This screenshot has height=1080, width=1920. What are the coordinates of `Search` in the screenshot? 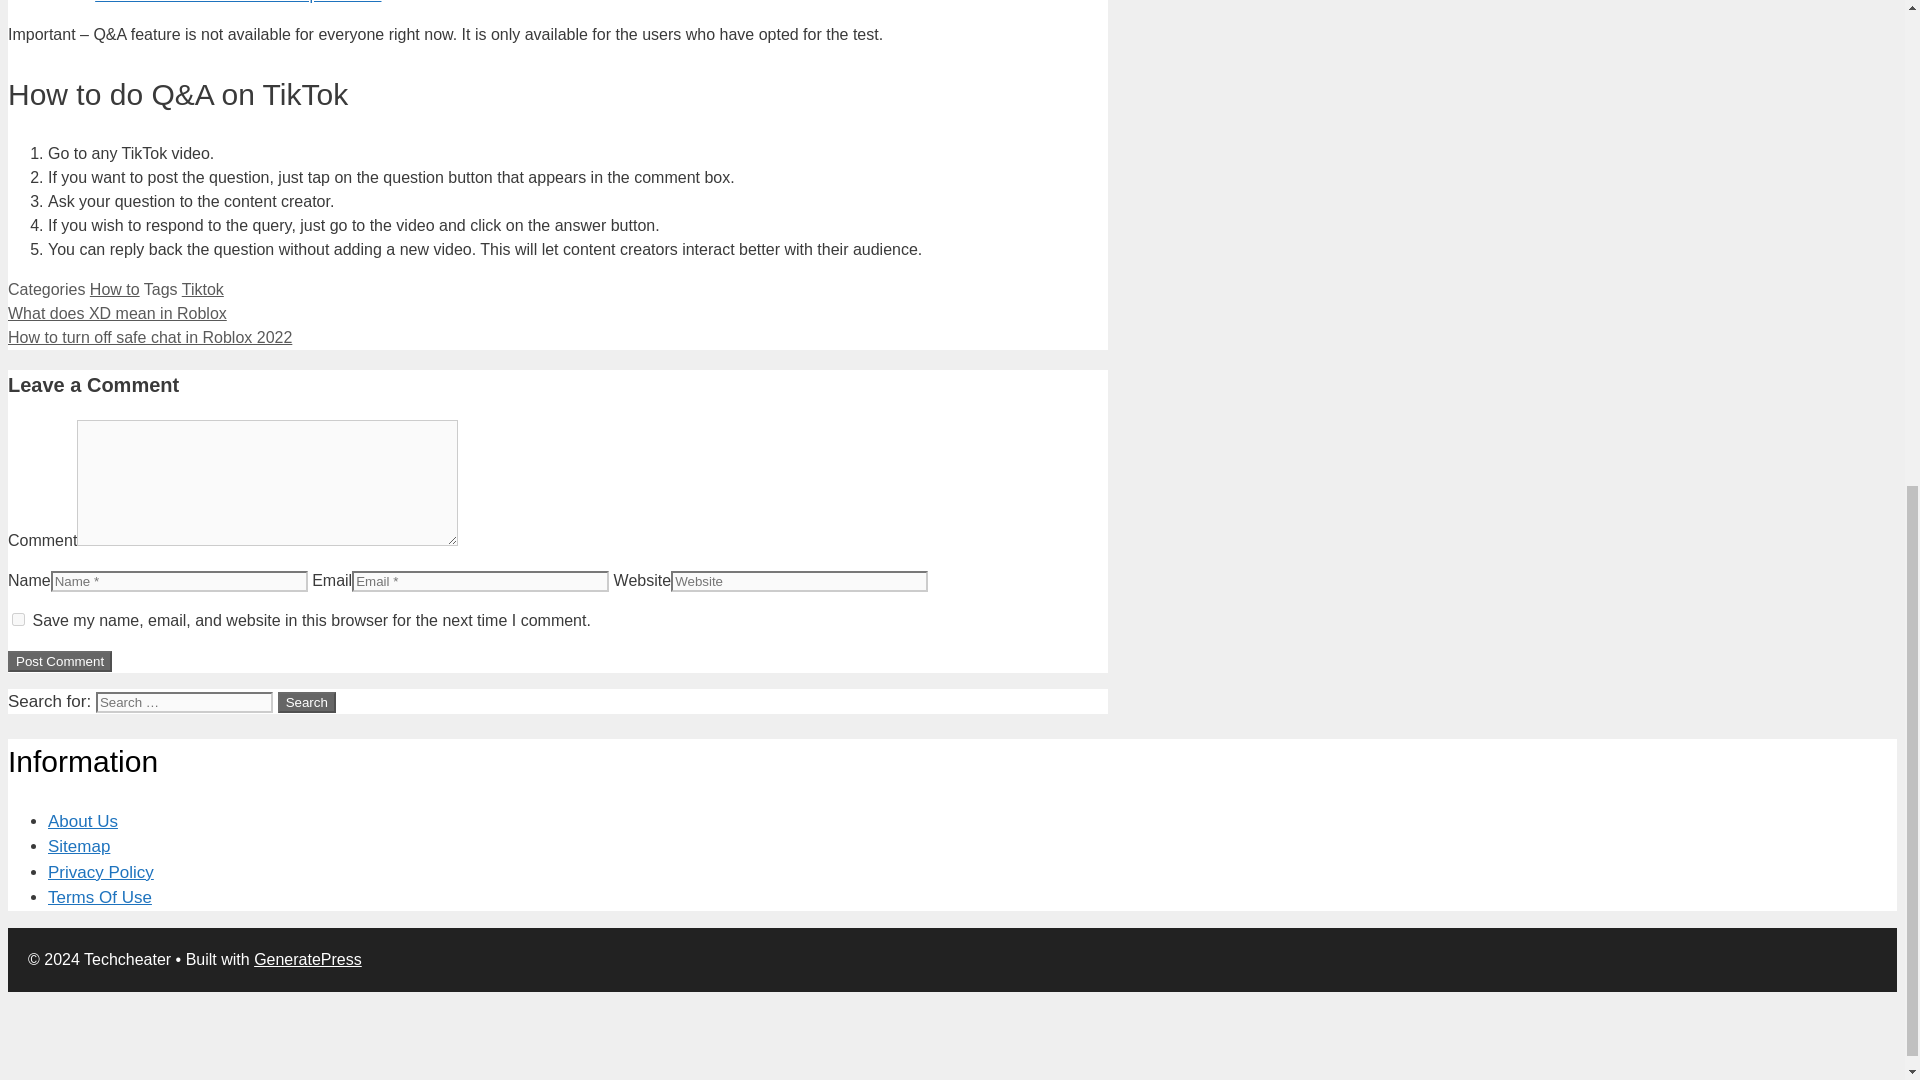 It's located at (307, 702).